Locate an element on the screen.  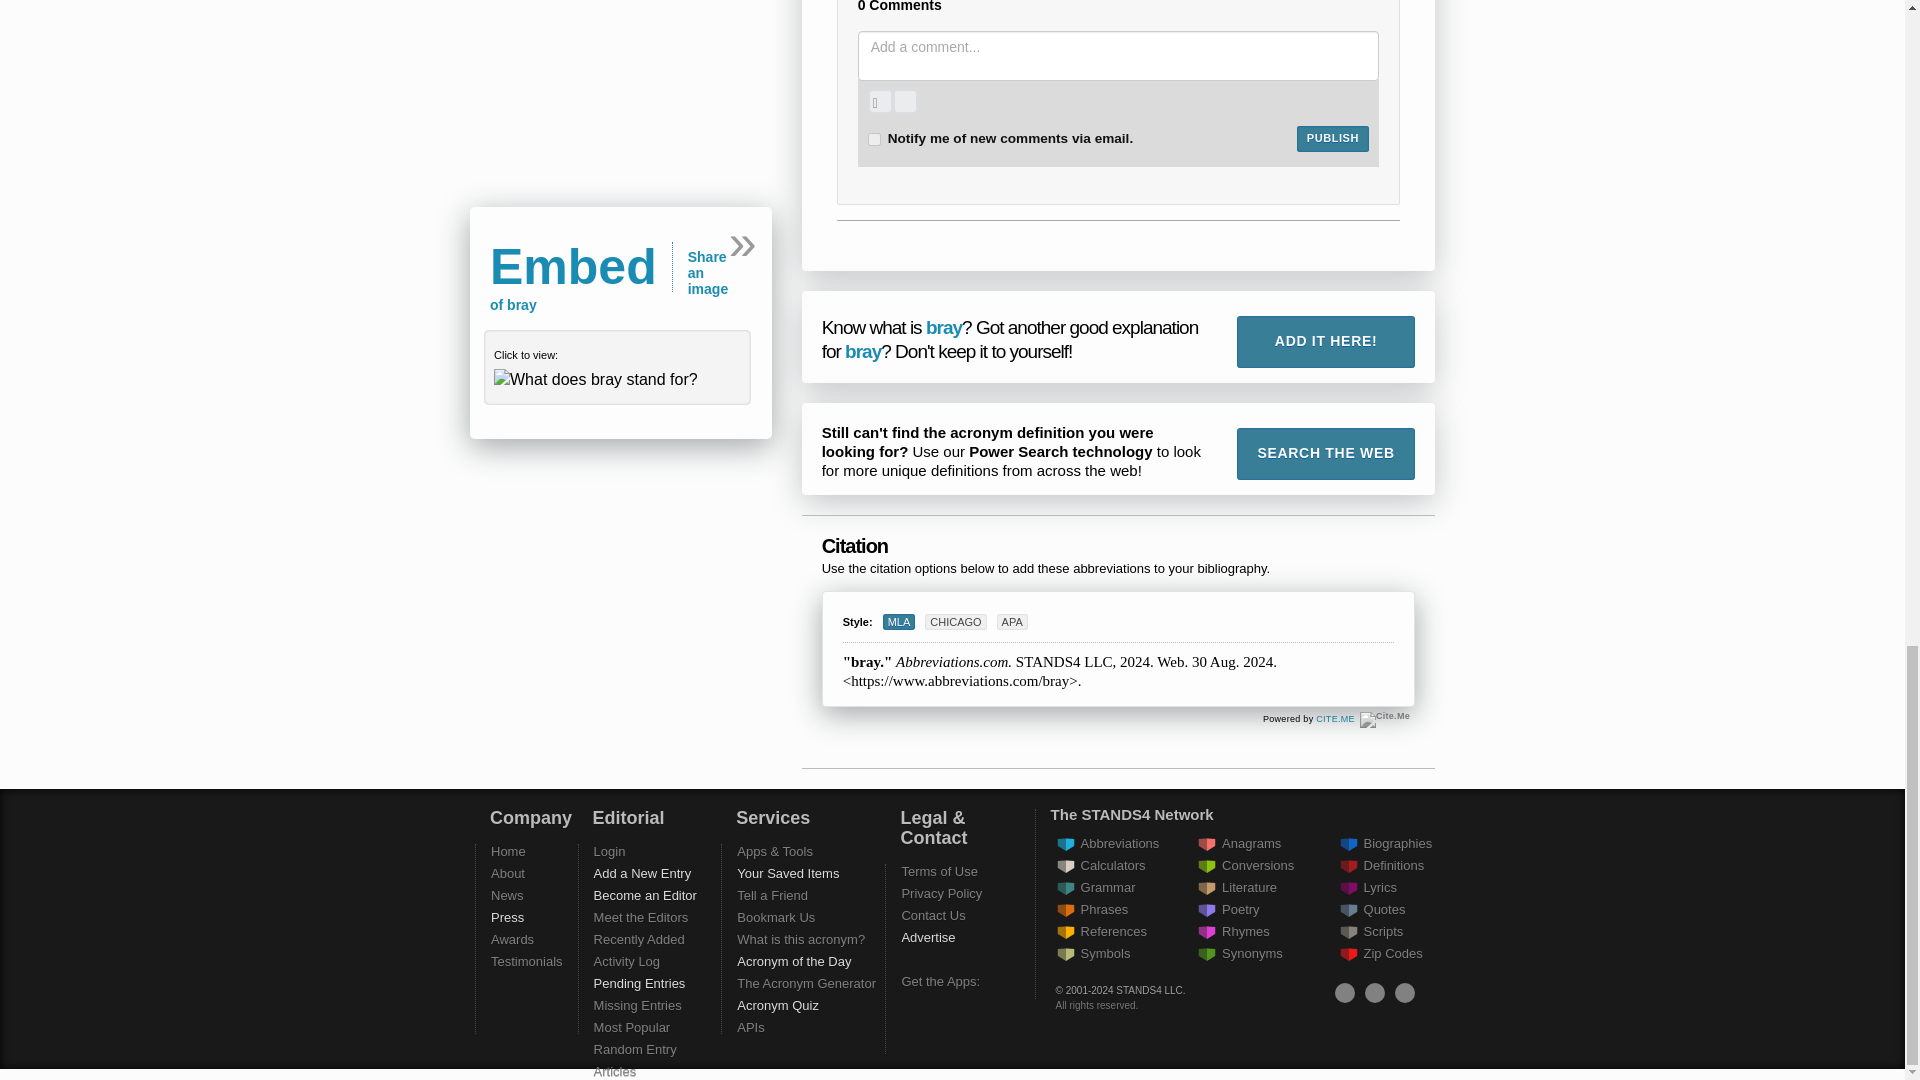
Cite.Me is located at coordinates (1385, 719).